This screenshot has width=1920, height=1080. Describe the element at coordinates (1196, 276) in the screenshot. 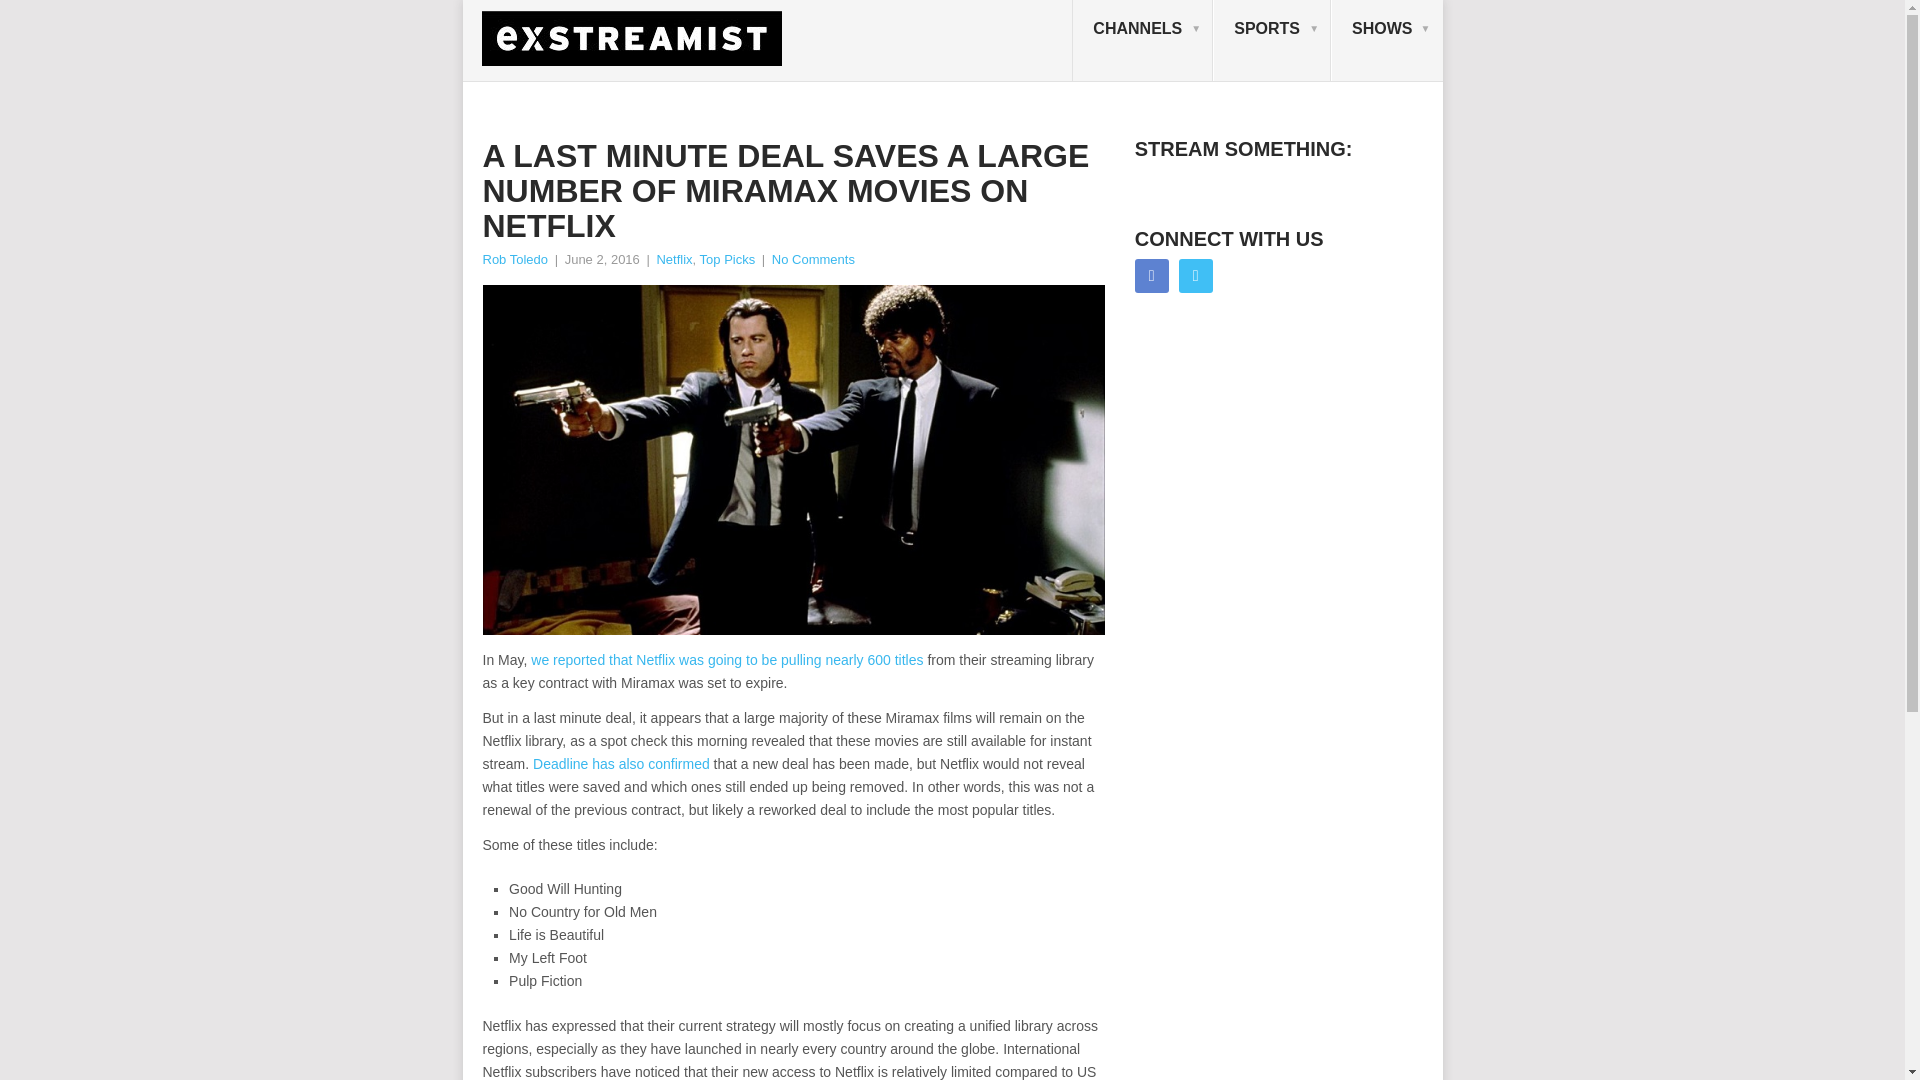

I see `Twitter` at that location.